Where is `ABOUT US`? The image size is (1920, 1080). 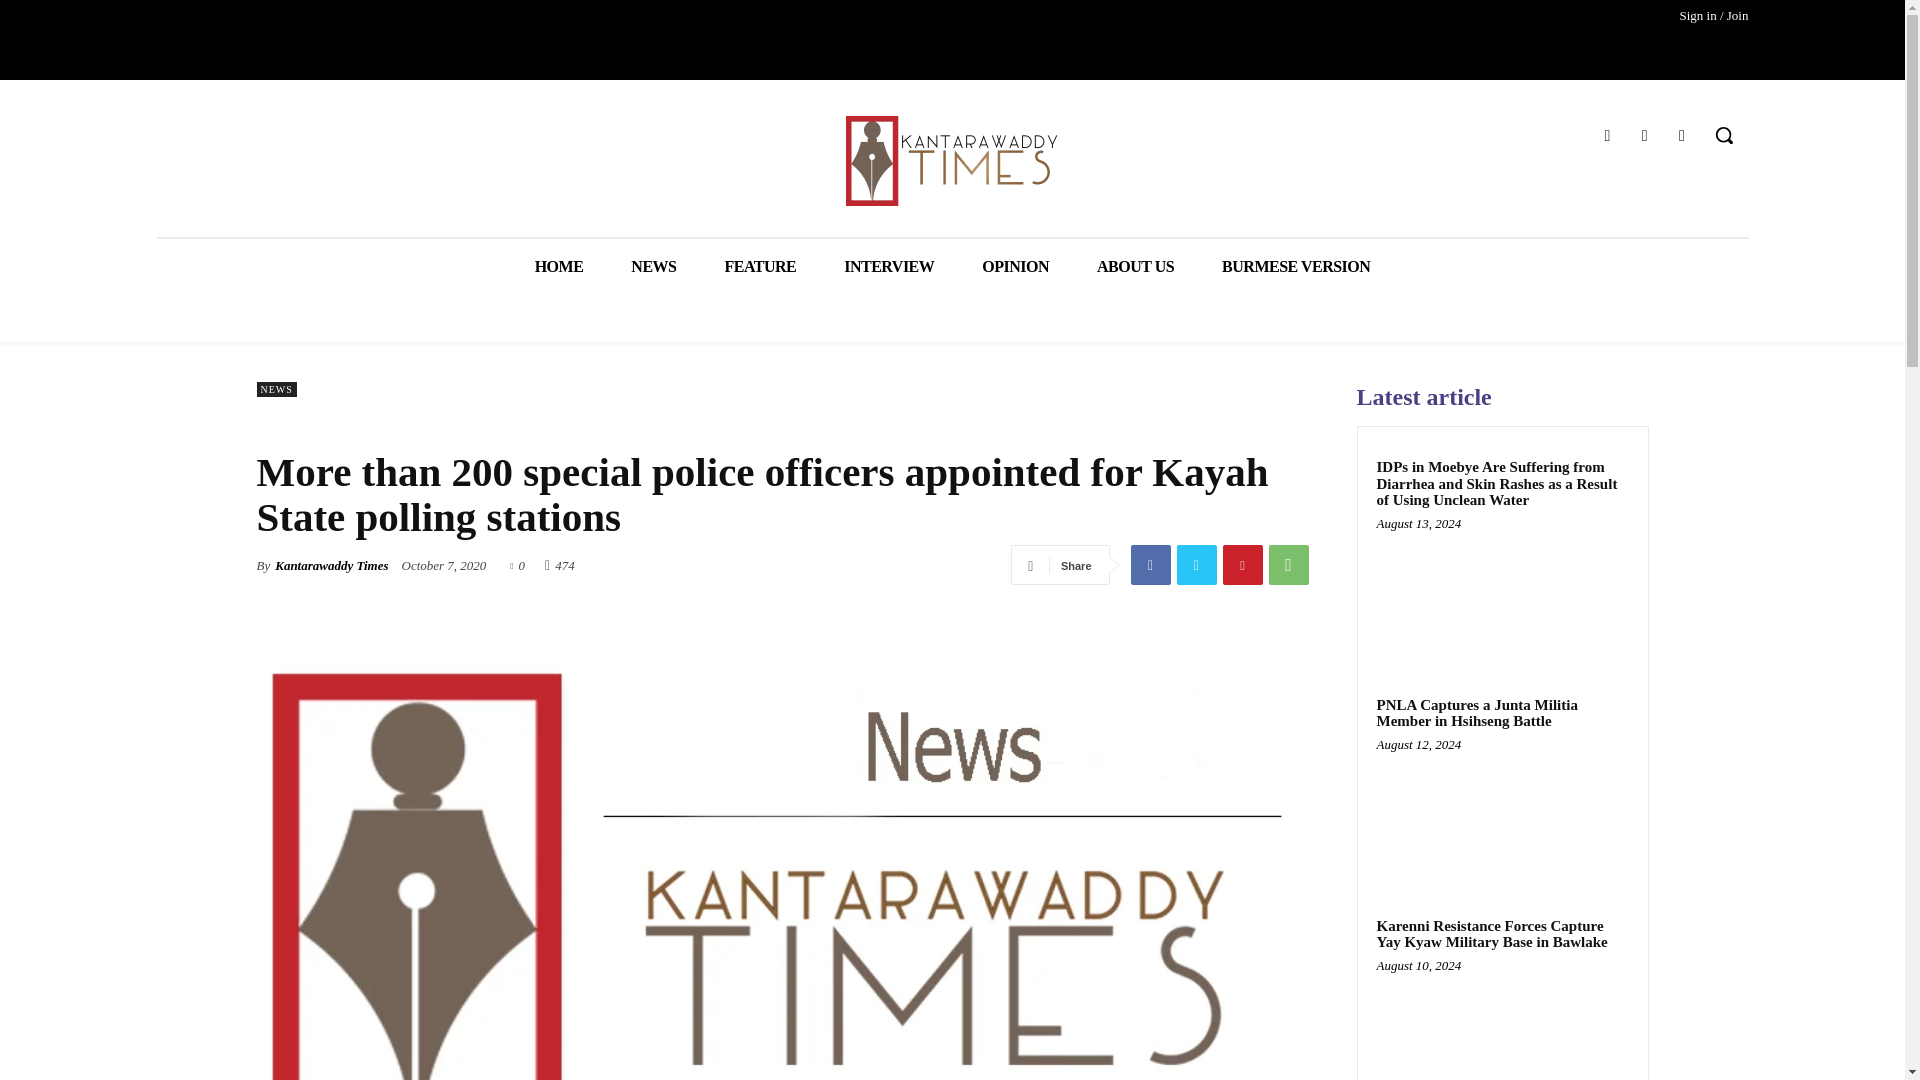 ABOUT US is located at coordinates (1136, 266).